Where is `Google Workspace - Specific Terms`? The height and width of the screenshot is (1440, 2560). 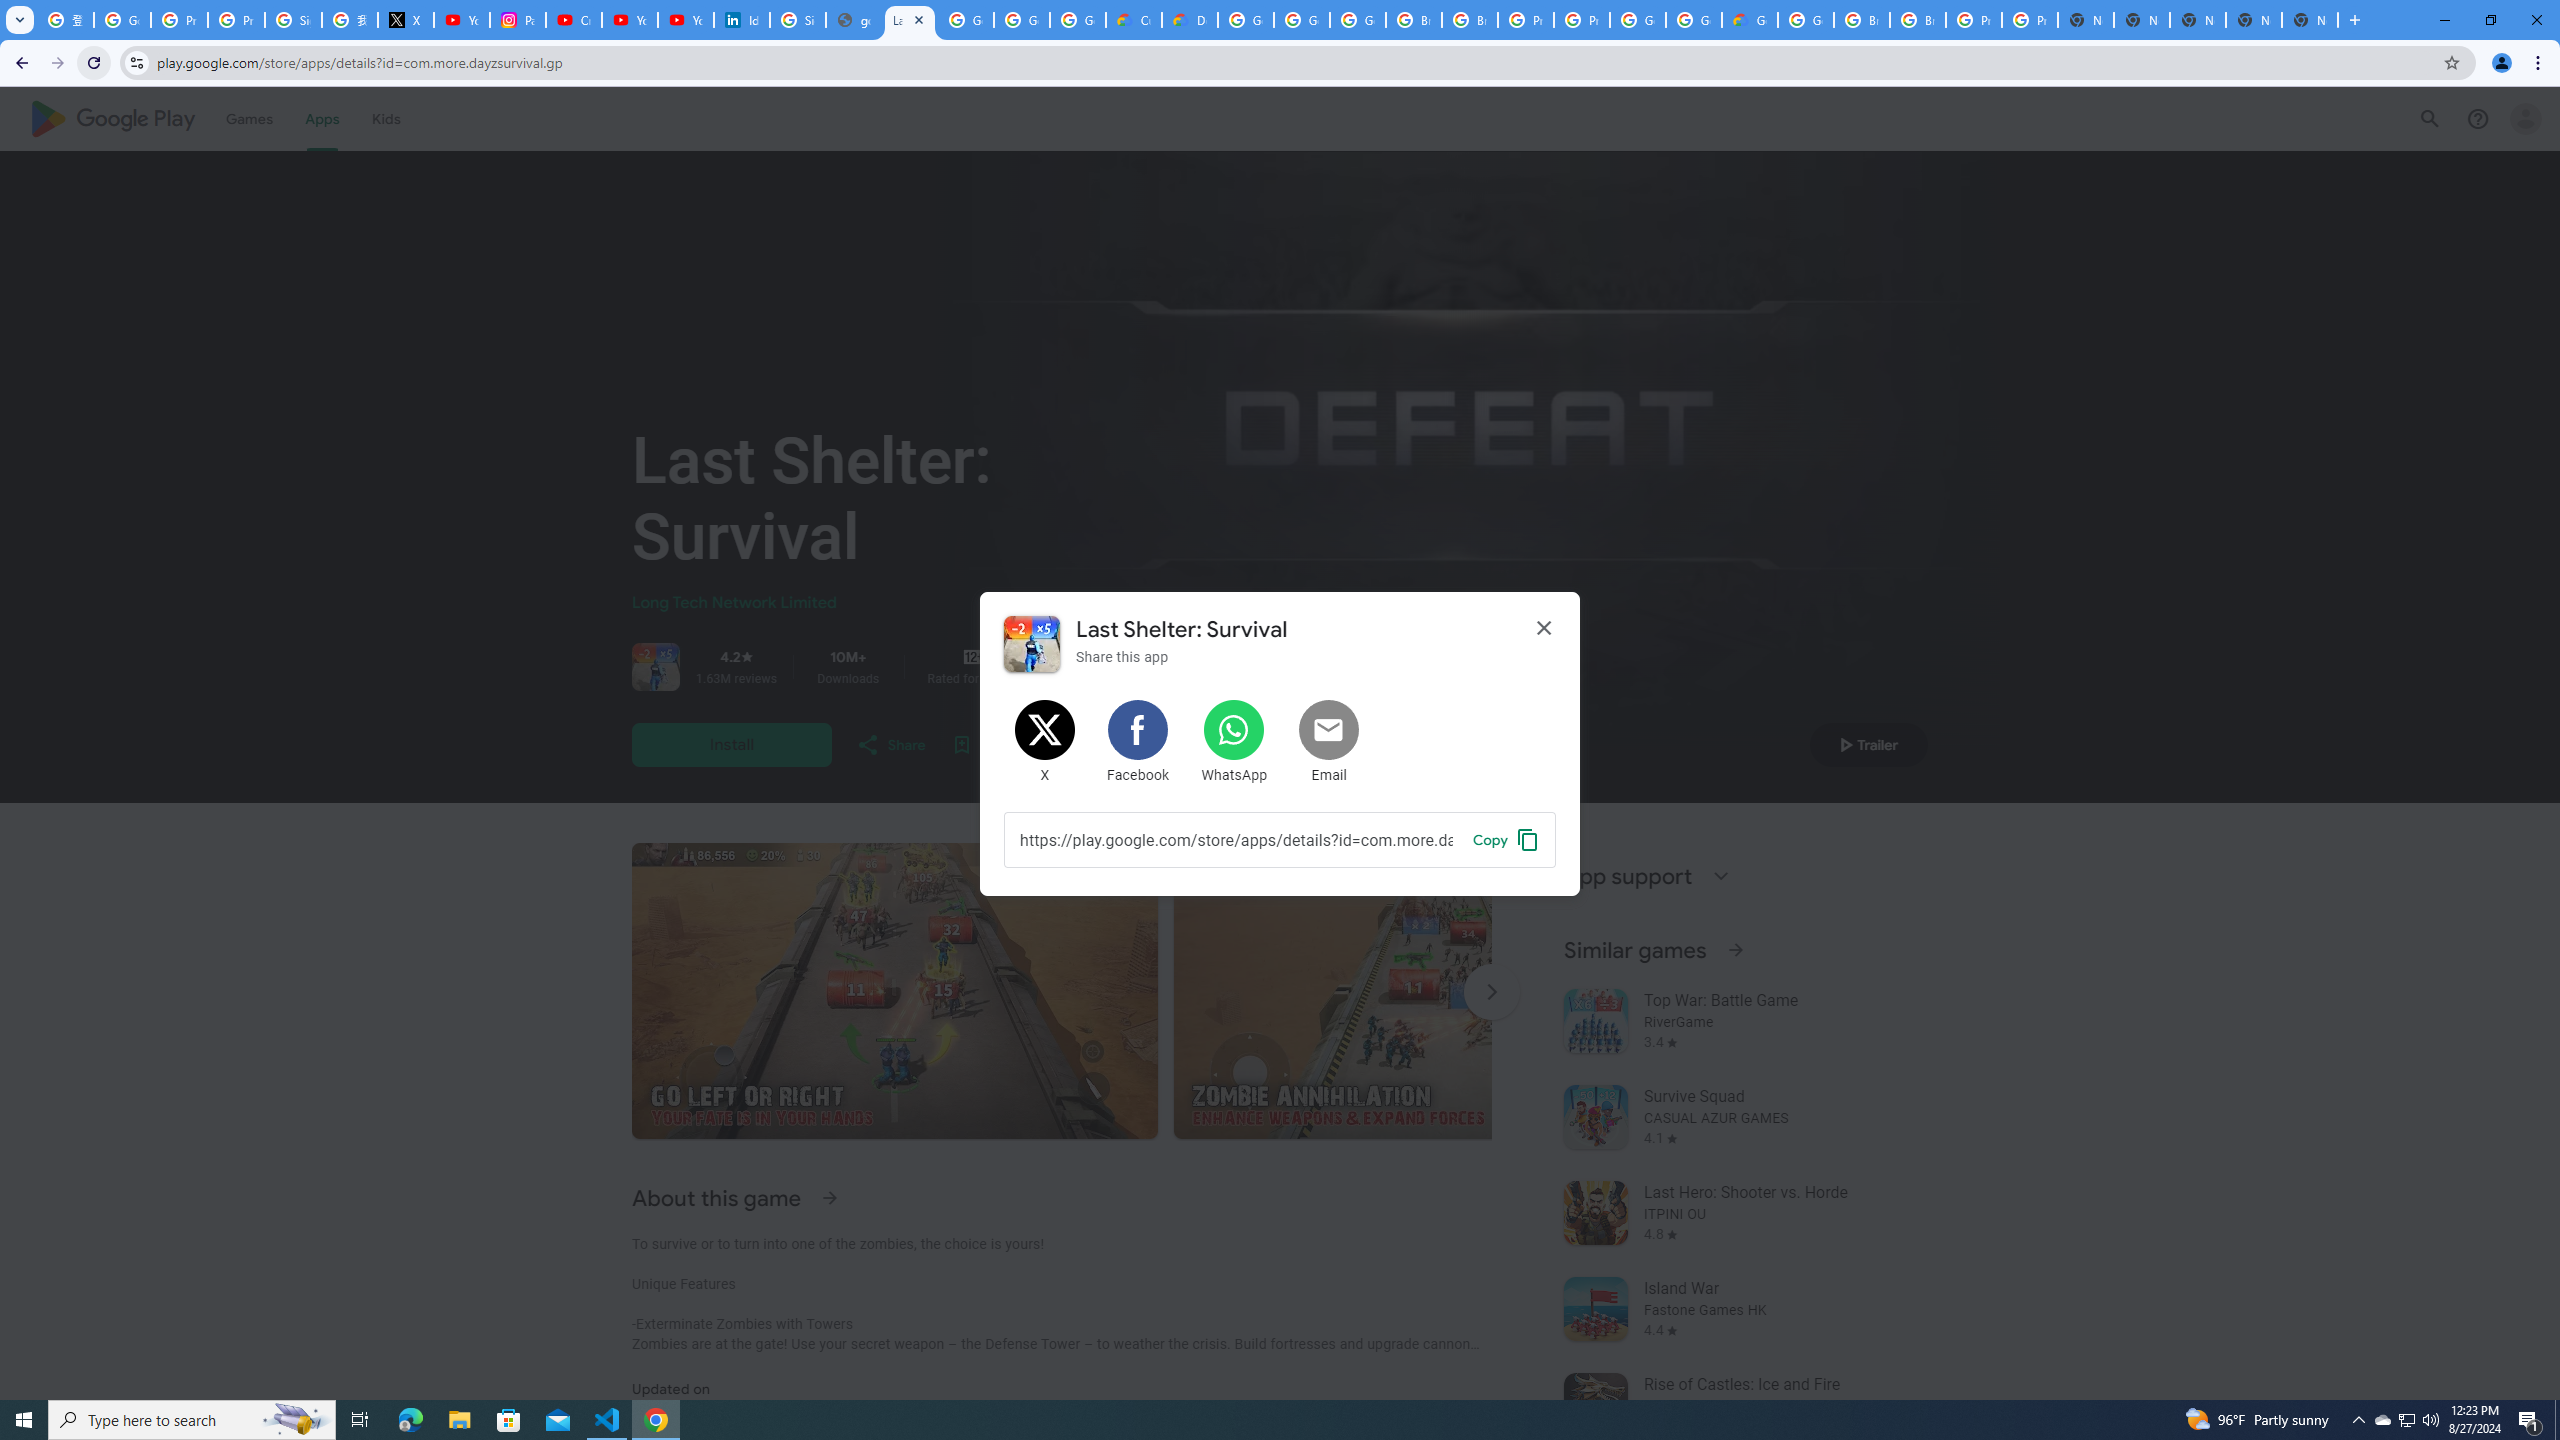
Google Workspace - Specific Terms is located at coordinates (1022, 20).